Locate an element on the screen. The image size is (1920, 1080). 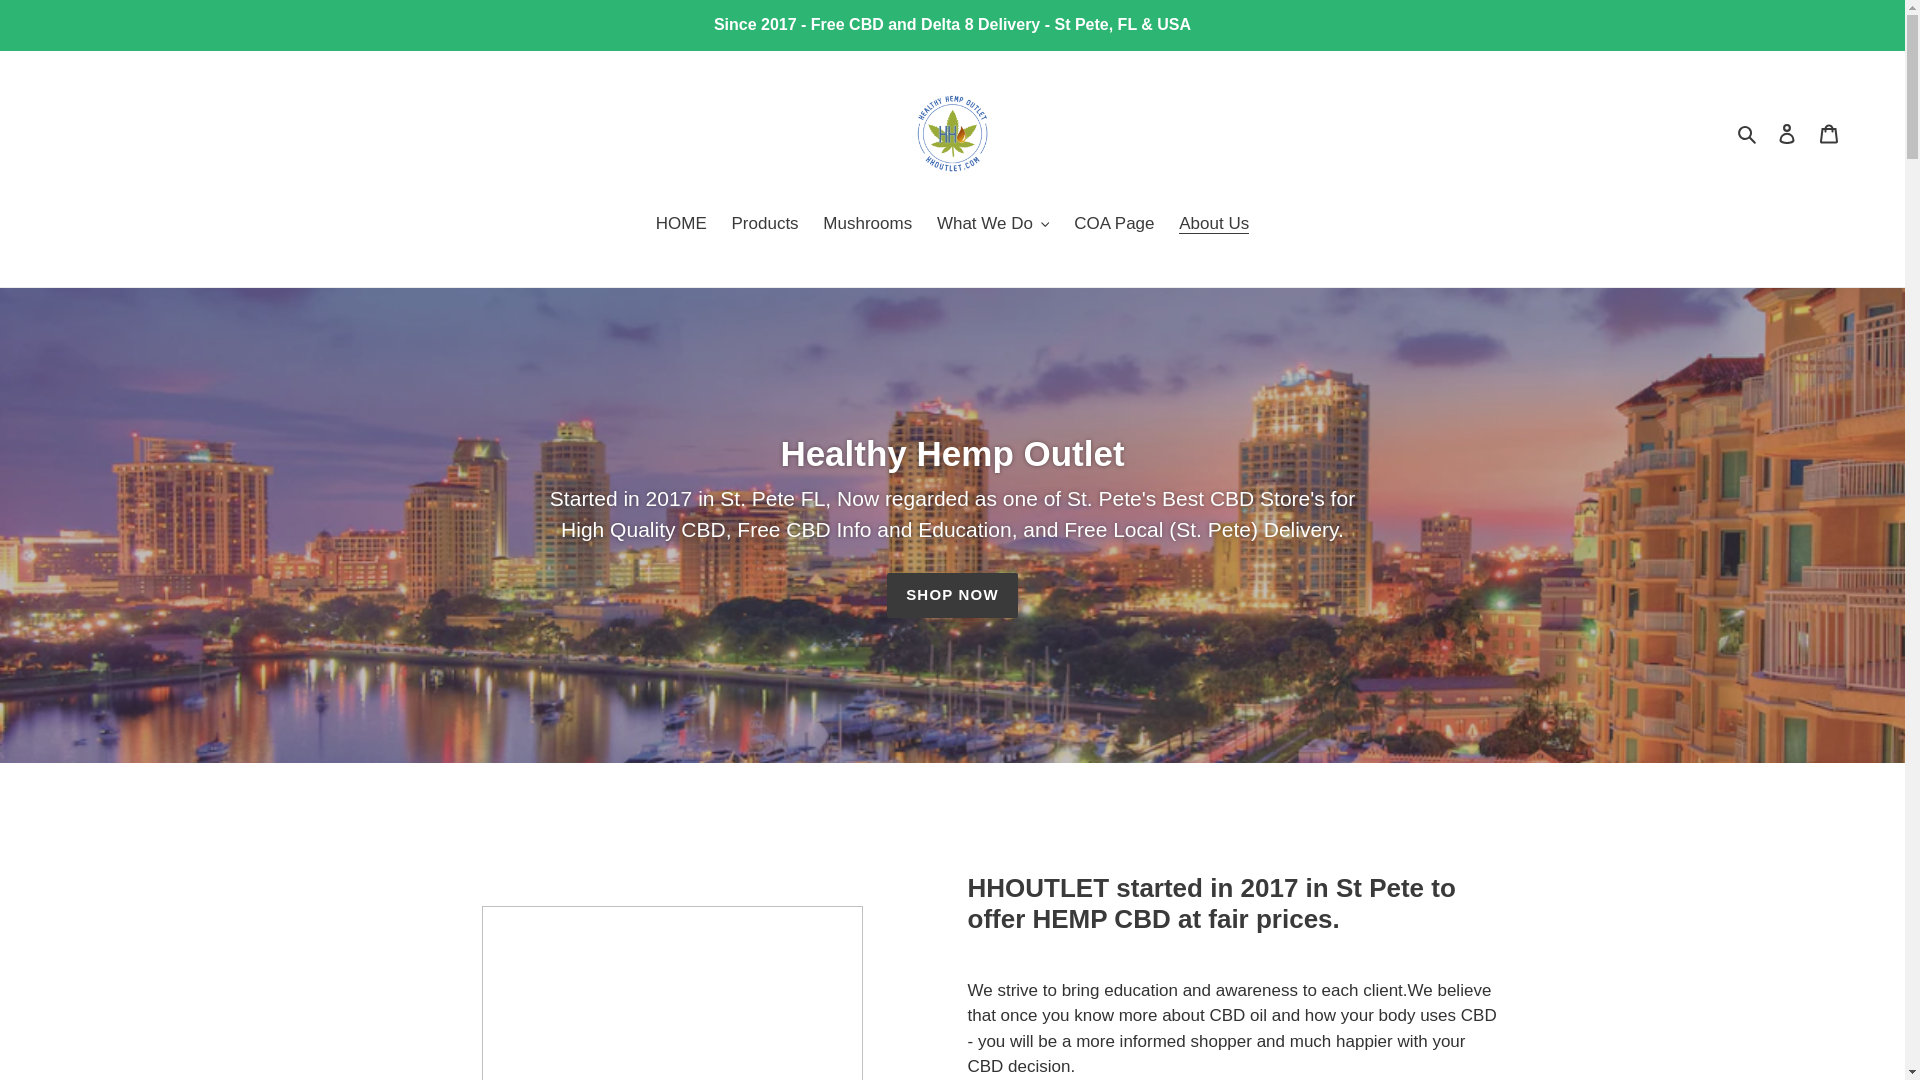
Products is located at coordinates (764, 224).